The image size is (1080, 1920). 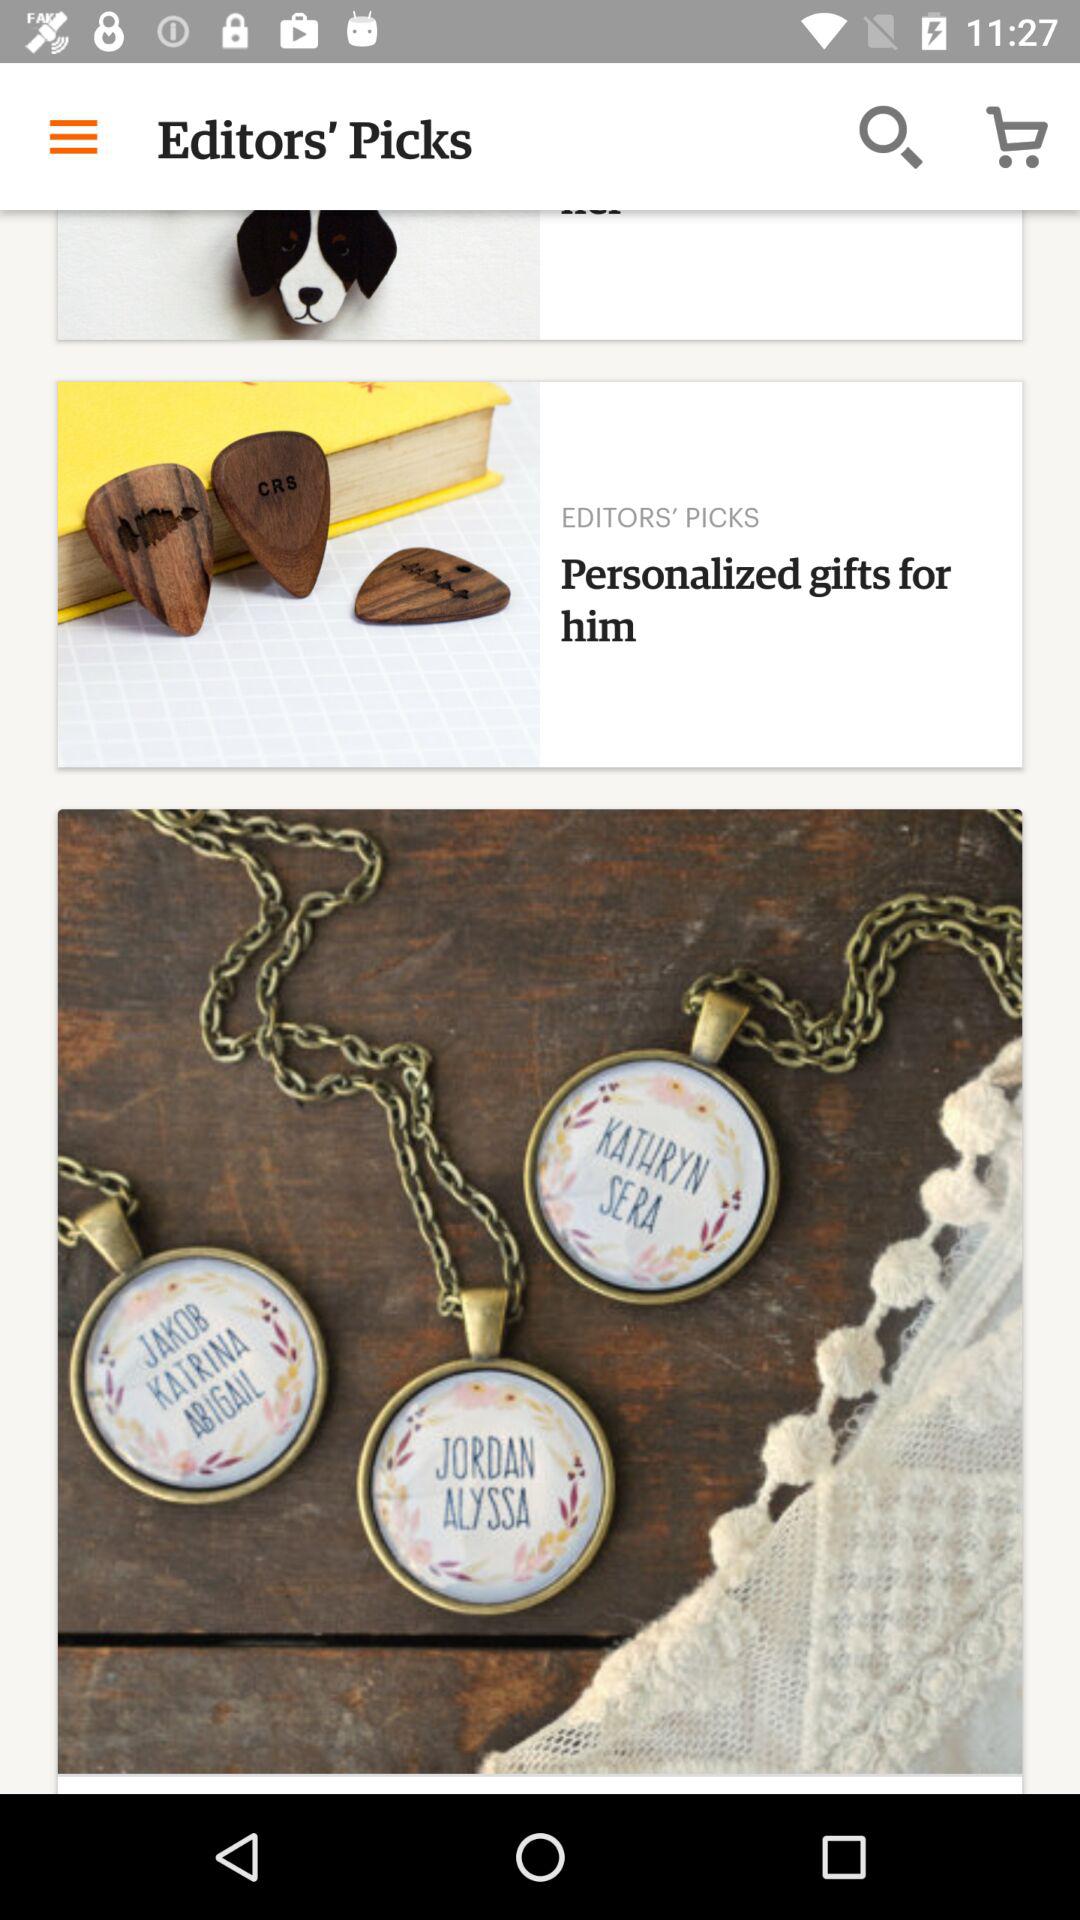 I want to click on click the dog which is at the top of the image, so click(x=299, y=274).